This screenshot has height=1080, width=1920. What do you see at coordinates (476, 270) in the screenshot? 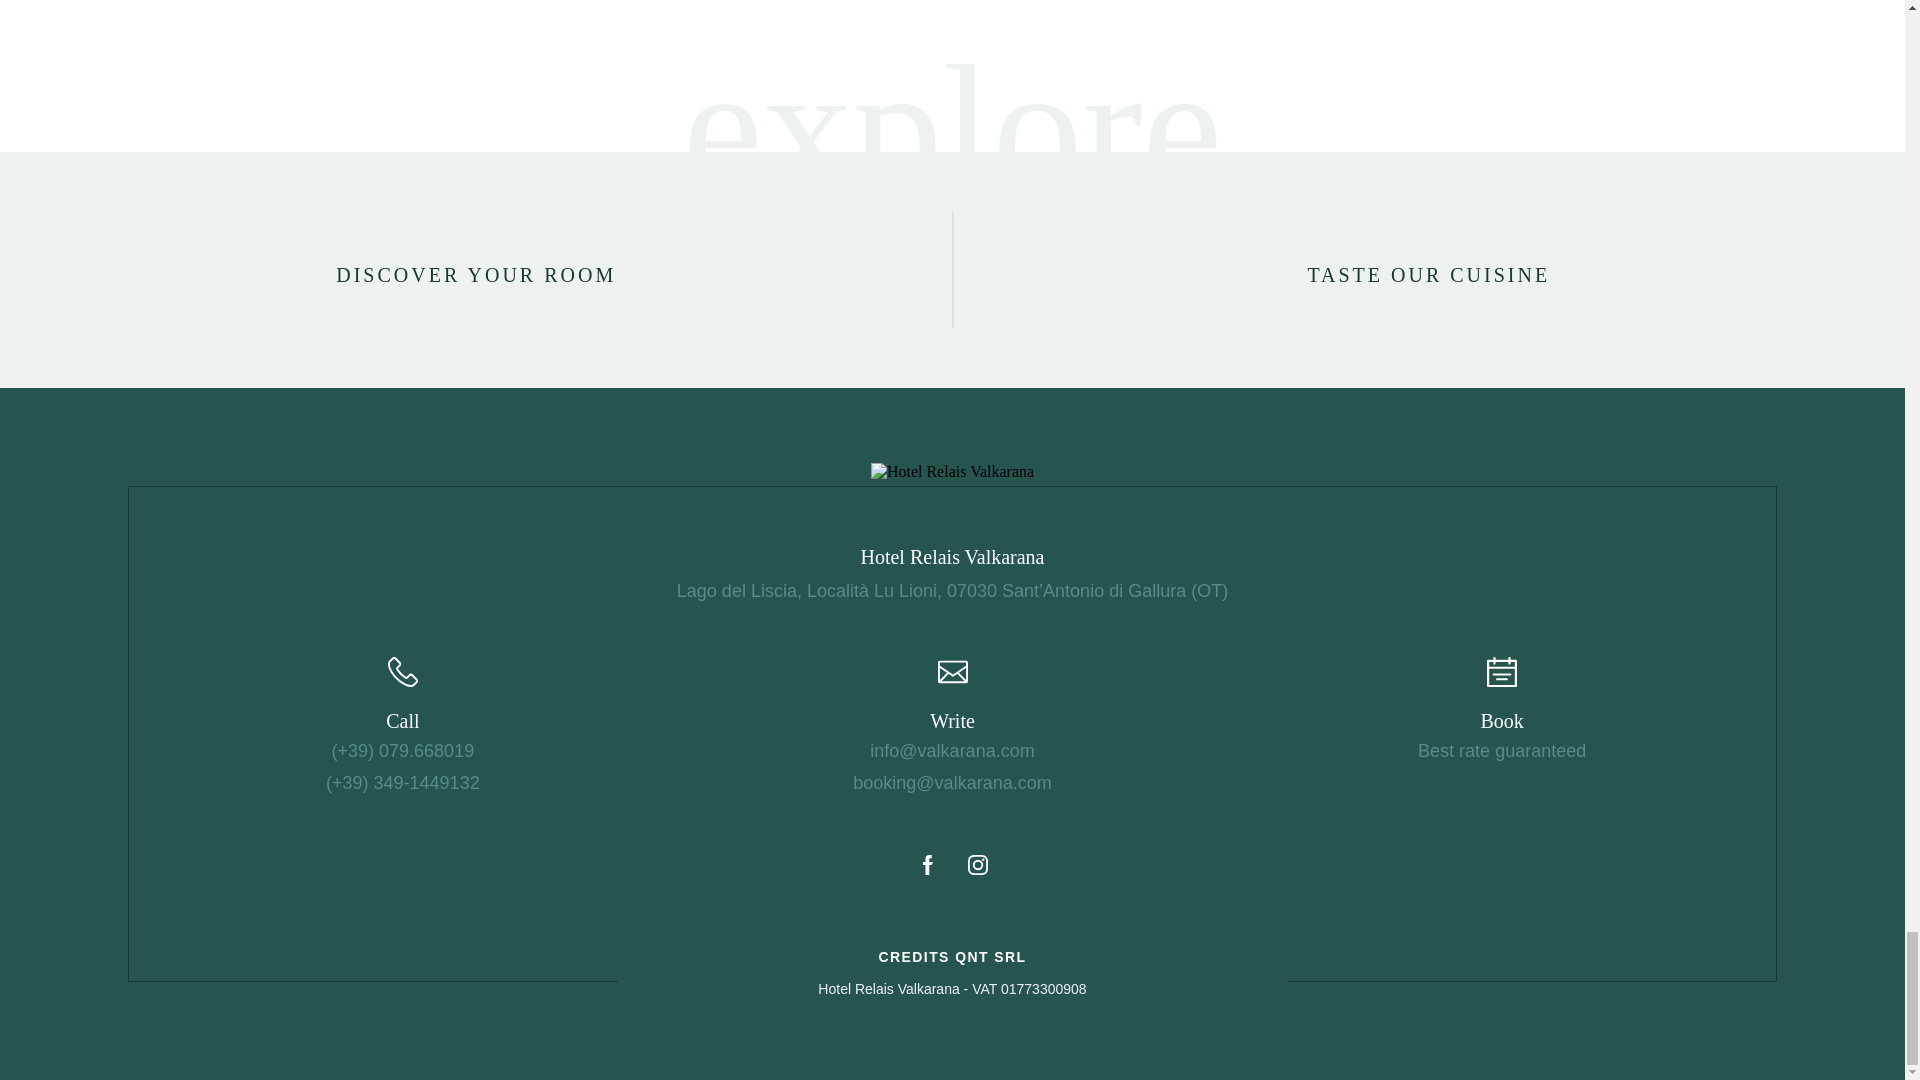
I see `DISCOVER YOUR ROOM` at bounding box center [476, 270].